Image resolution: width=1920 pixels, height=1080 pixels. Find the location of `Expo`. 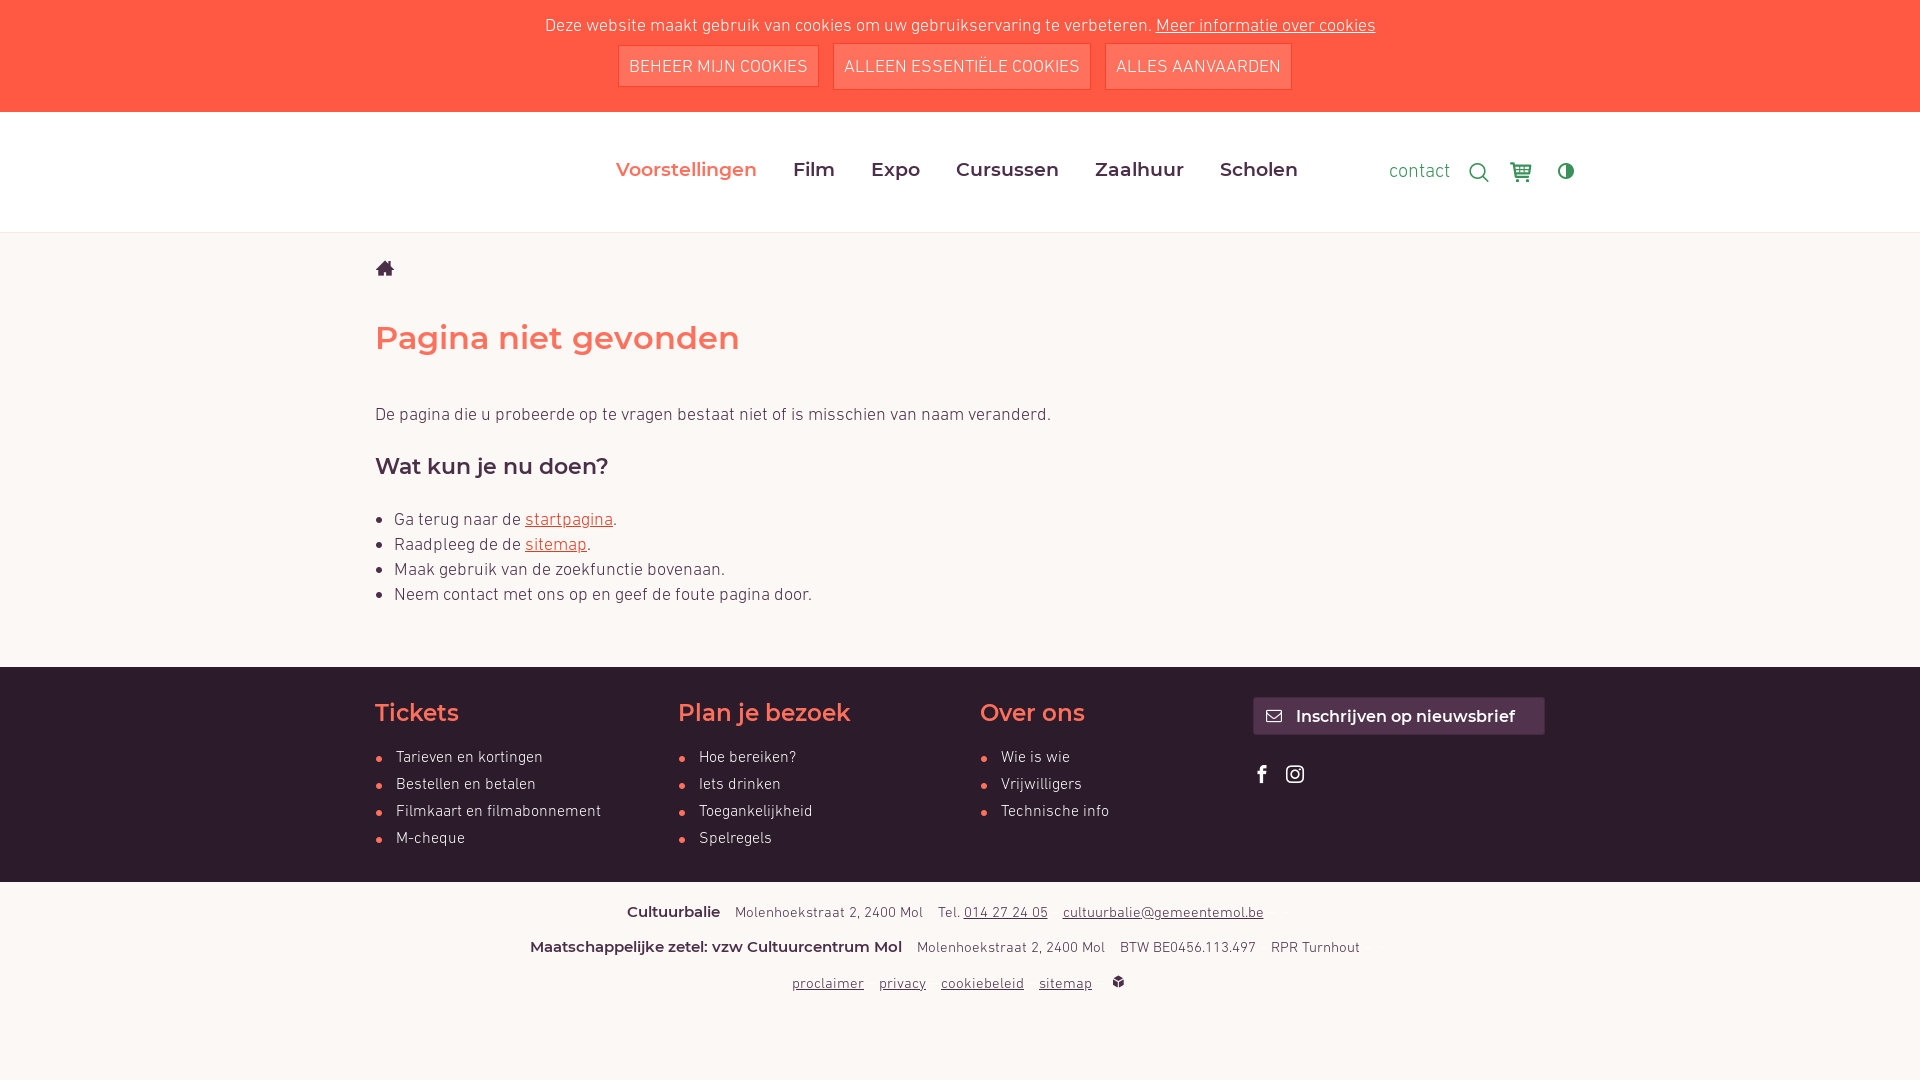

Expo is located at coordinates (896, 170).